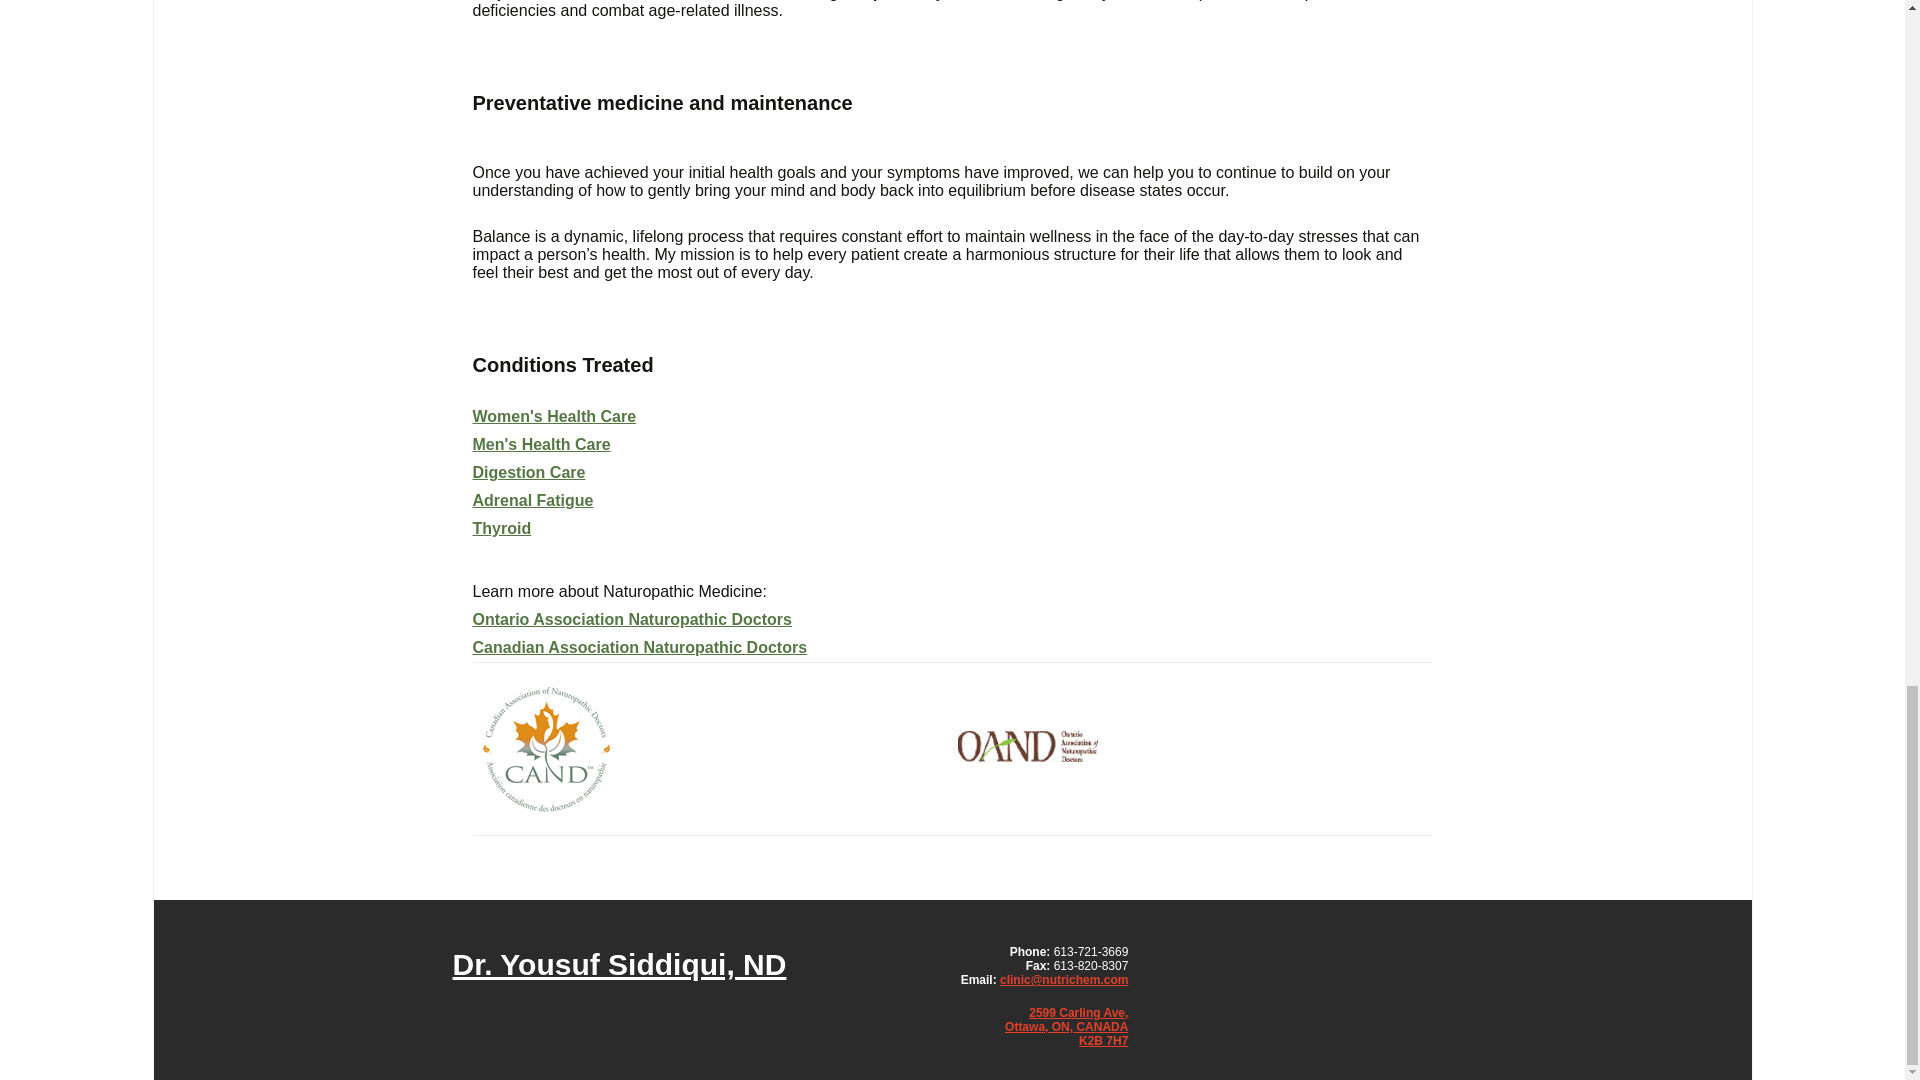  Describe the element at coordinates (639, 647) in the screenshot. I see `Canadian Association Naturopathic Doctors` at that location.